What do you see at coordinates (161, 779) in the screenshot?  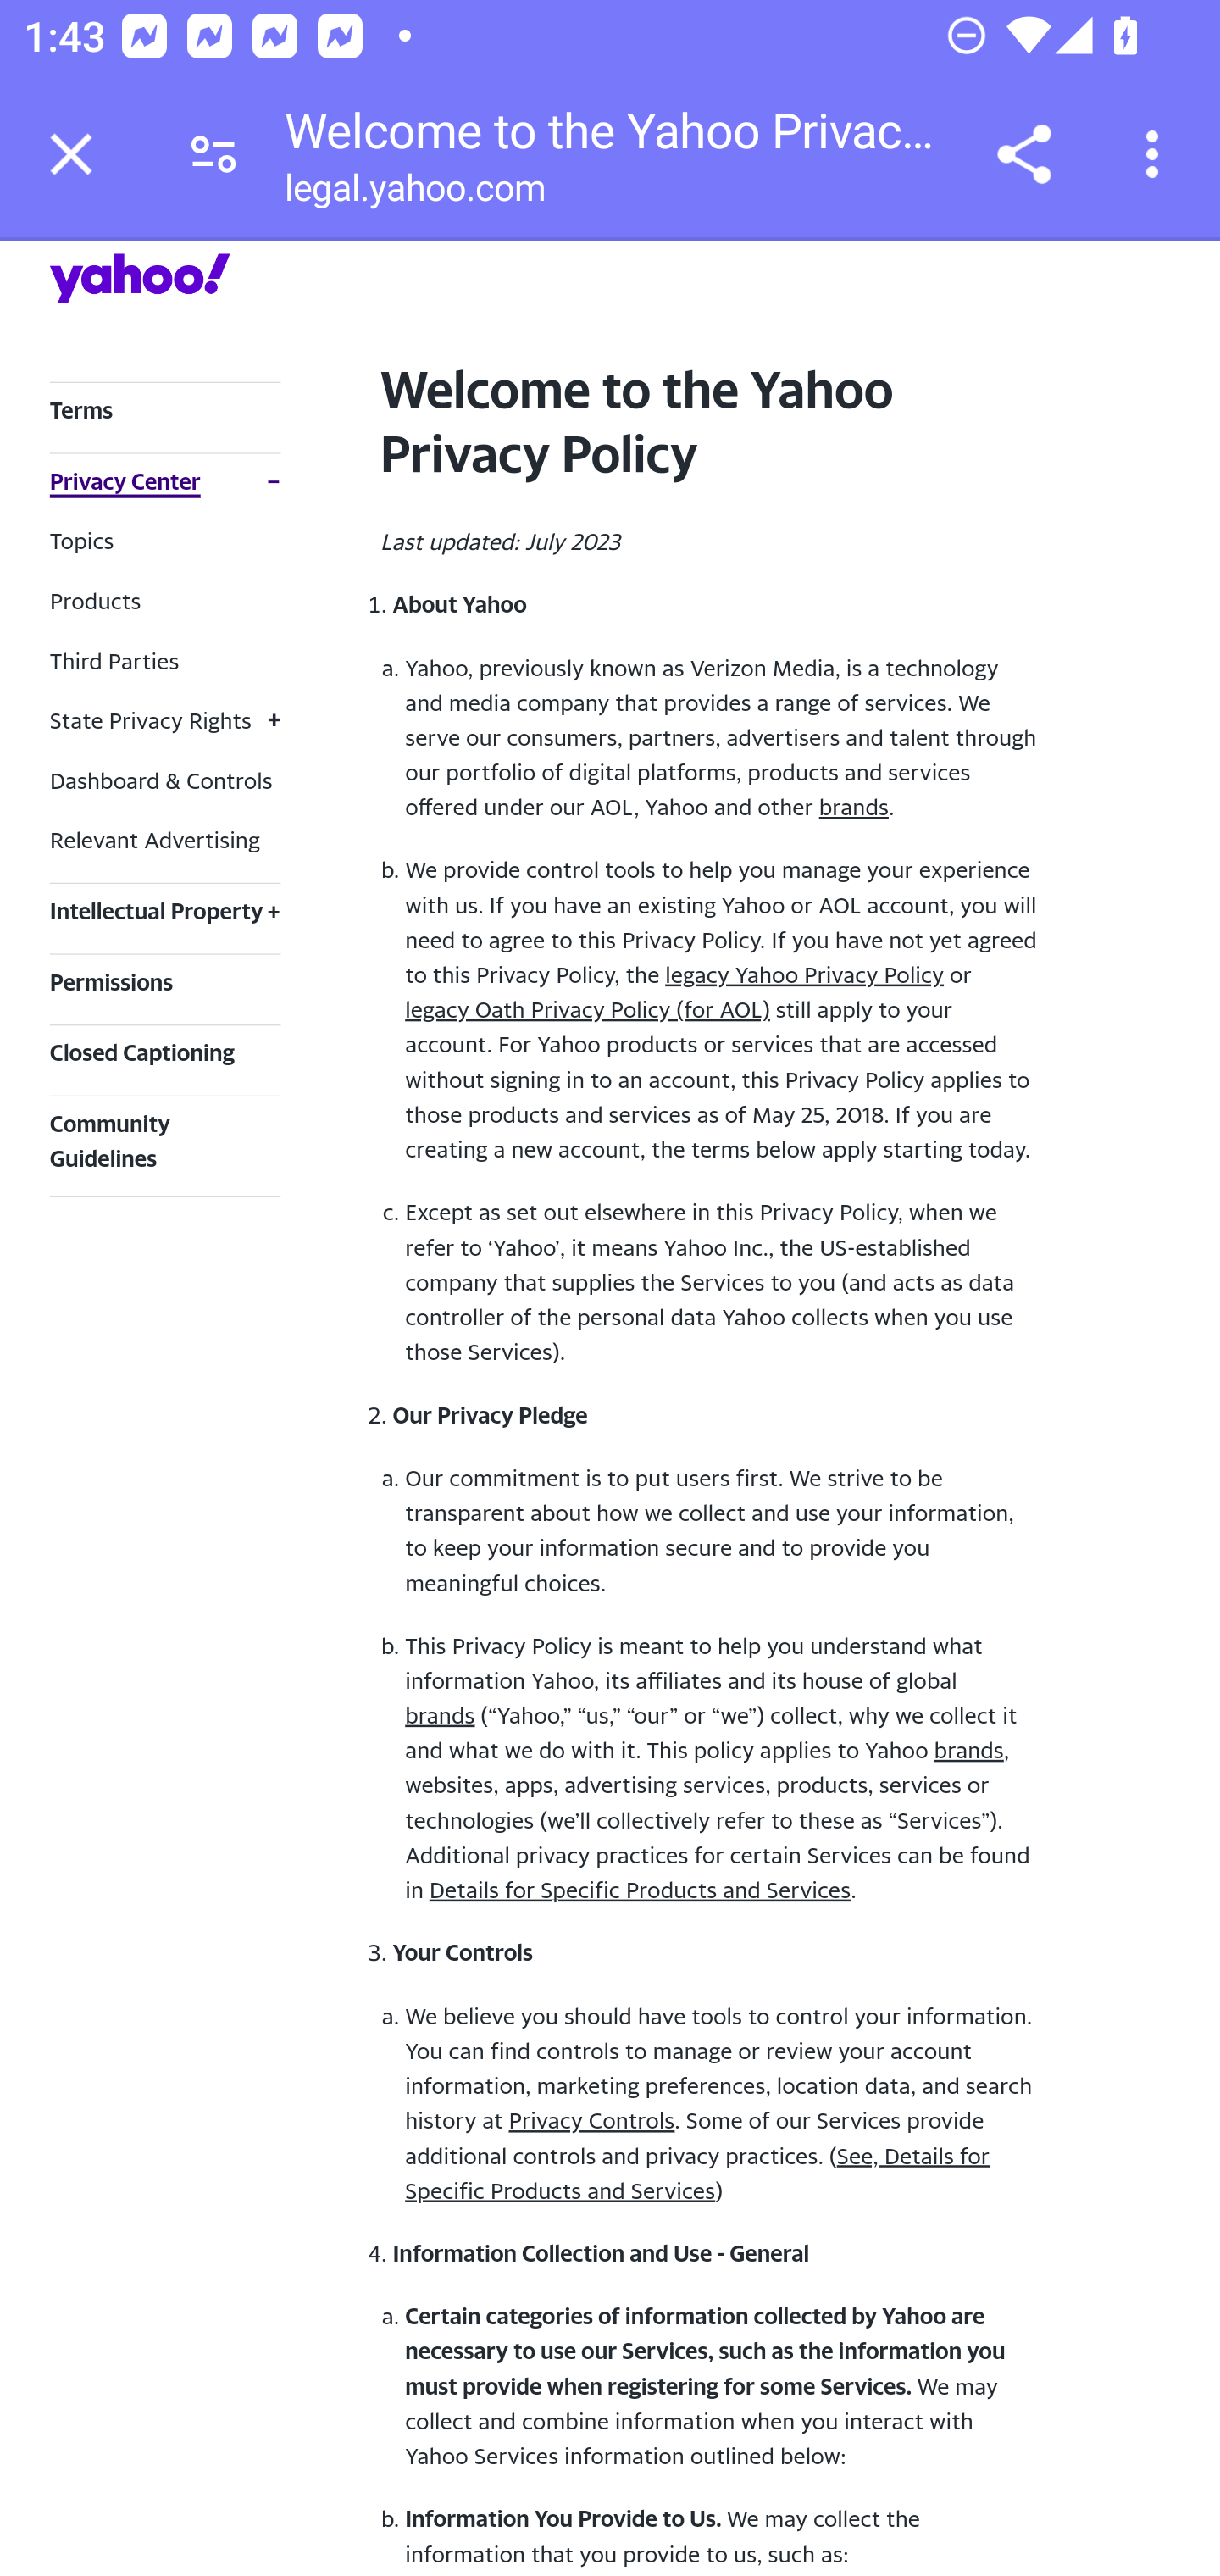 I see `Dashboard & Controls` at bounding box center [161, 779].